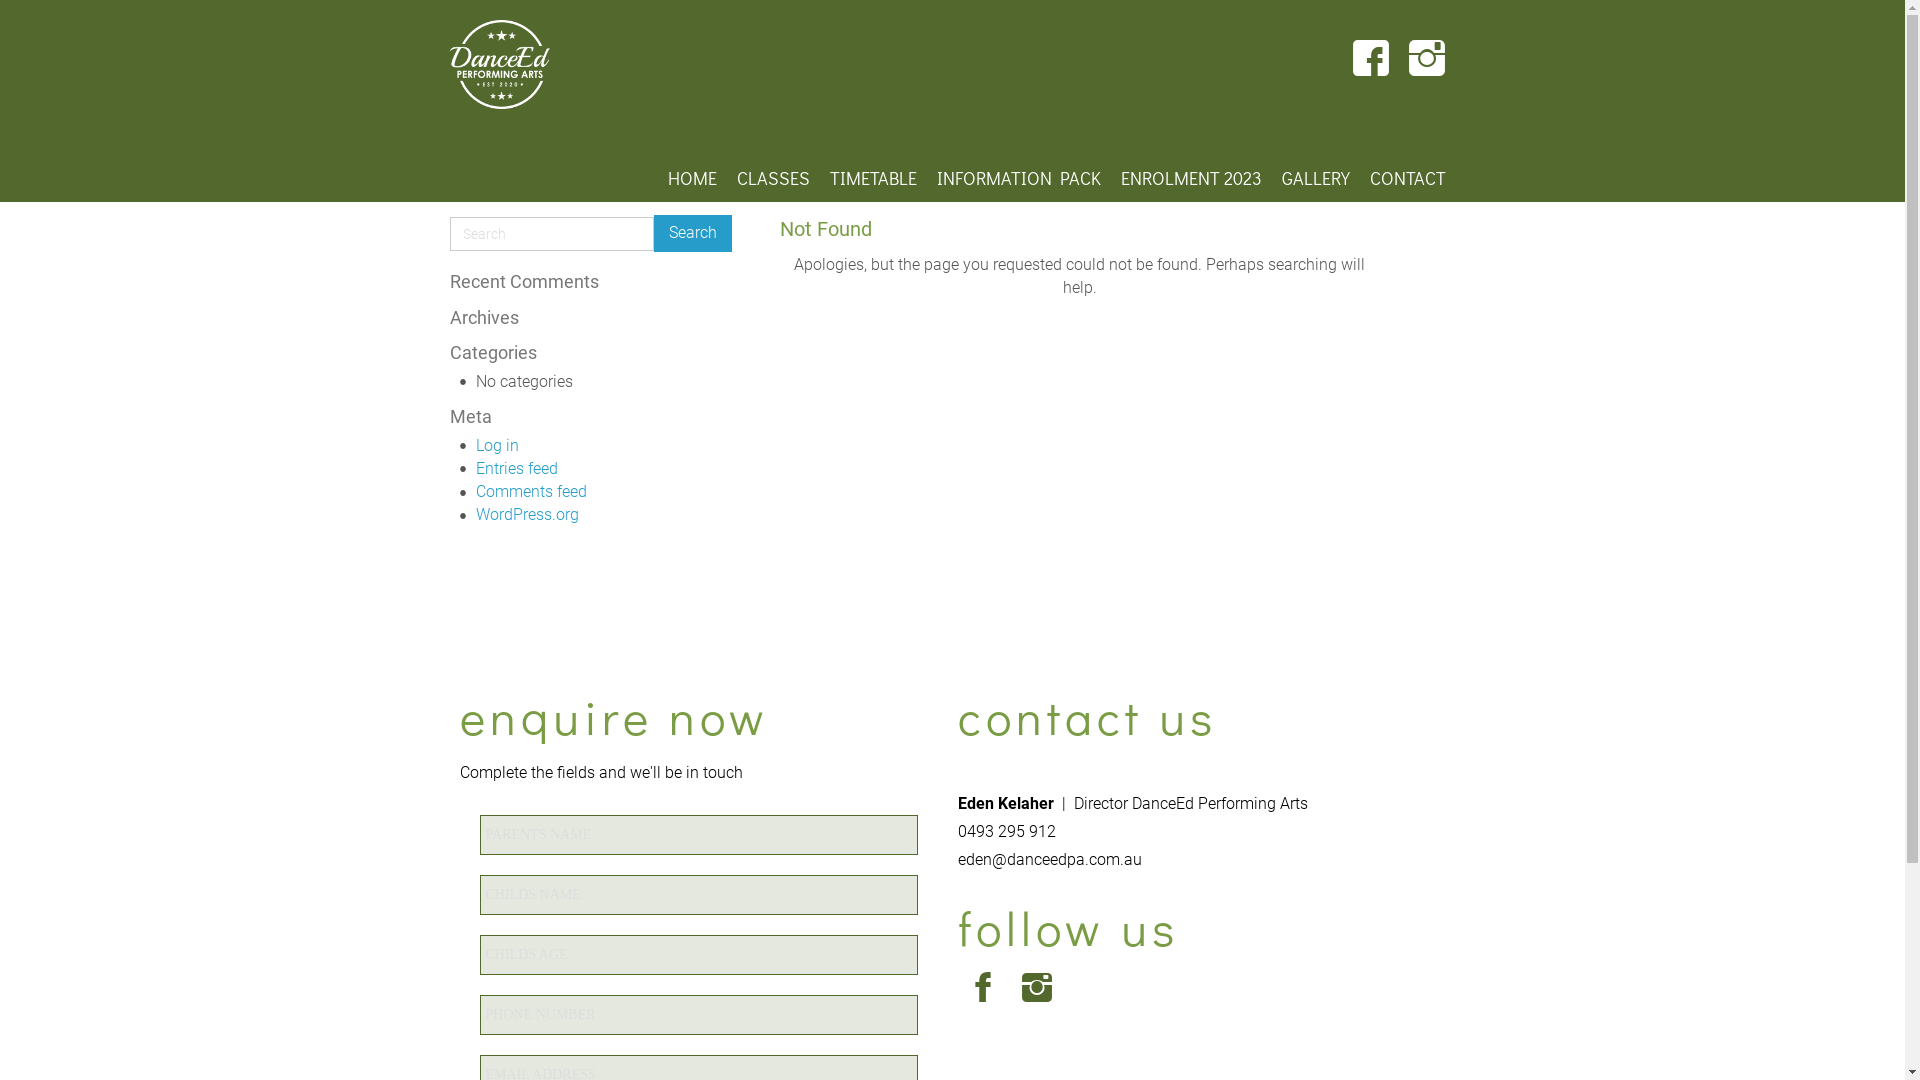 The width and height of the screenshot is (1920, 1080). Describe the element at coordinates (699, 895) in the screenshot. I see `CHILDS NAME` at that location.